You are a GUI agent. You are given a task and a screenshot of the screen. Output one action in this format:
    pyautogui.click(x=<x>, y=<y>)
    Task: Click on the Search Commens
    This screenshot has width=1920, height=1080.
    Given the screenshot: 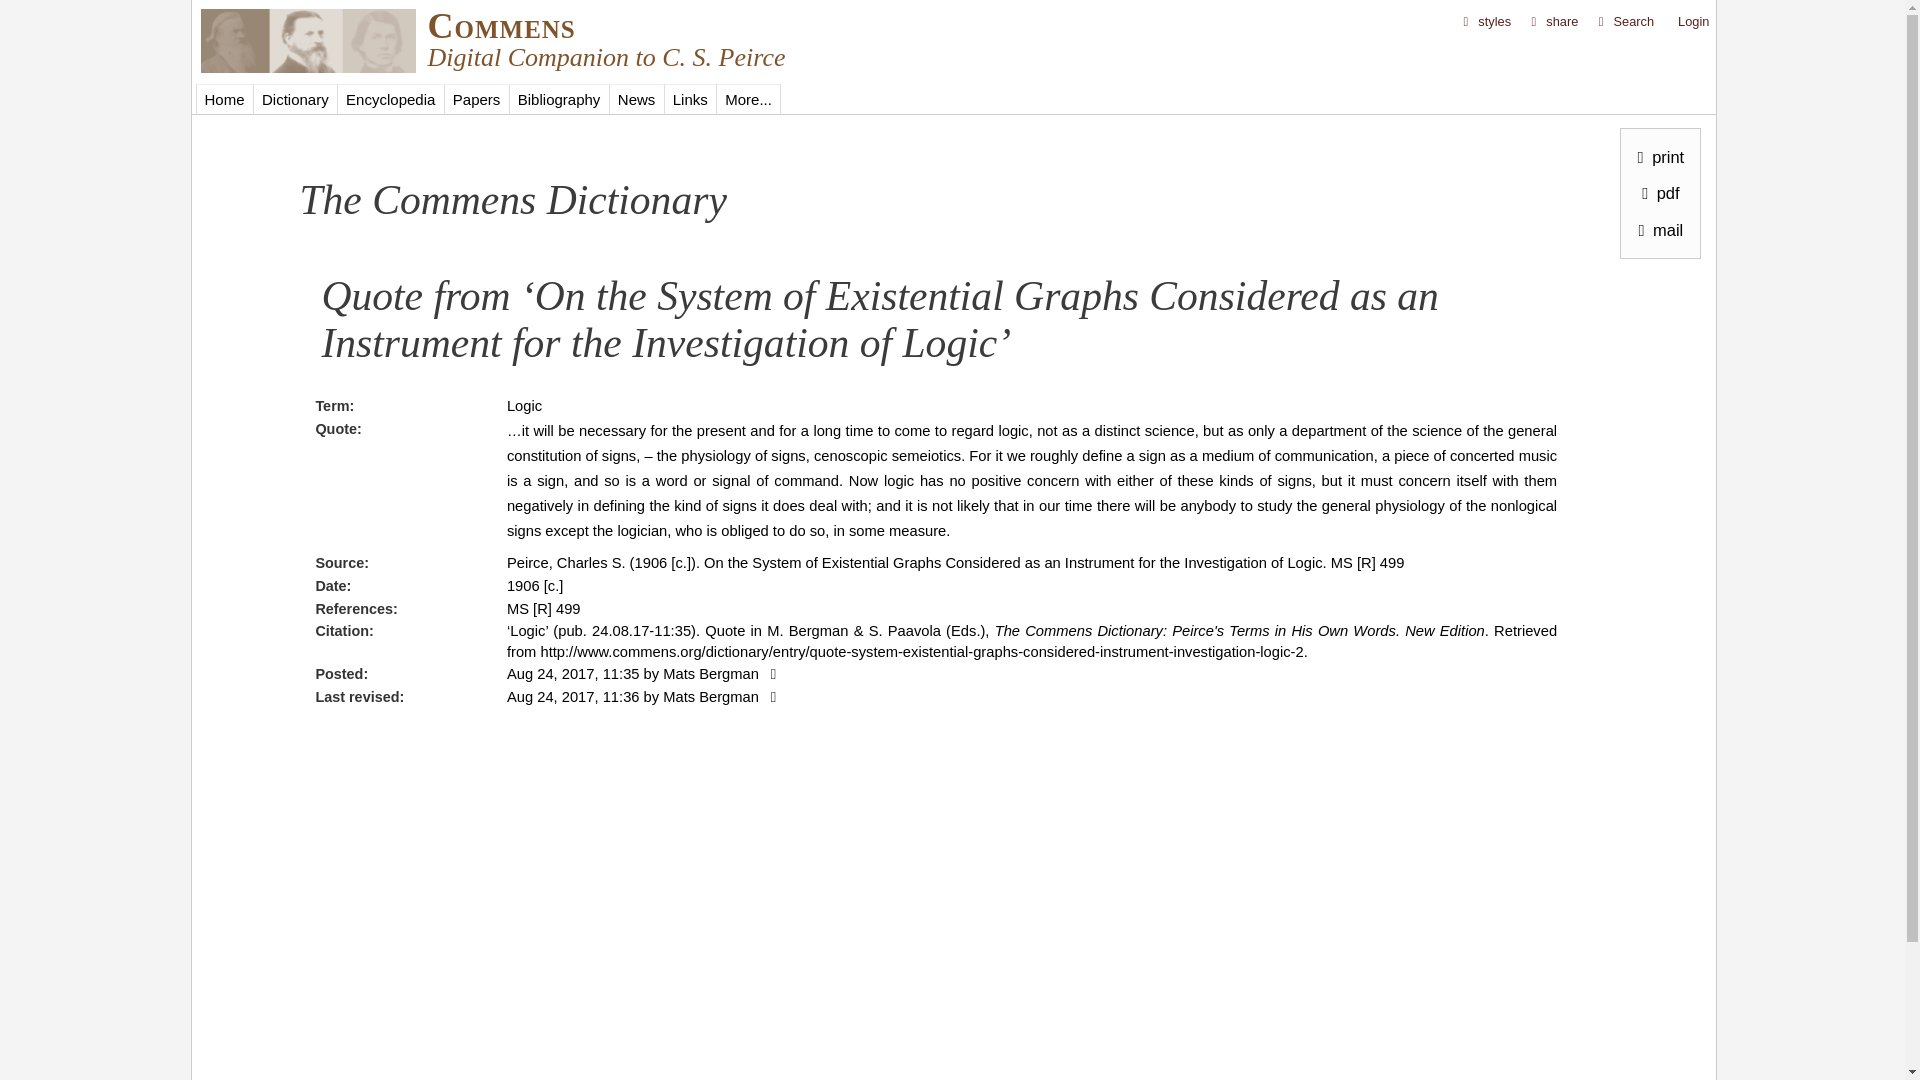 What is the action you would take?
    pyautogui.click(x=1624, y=22)
    